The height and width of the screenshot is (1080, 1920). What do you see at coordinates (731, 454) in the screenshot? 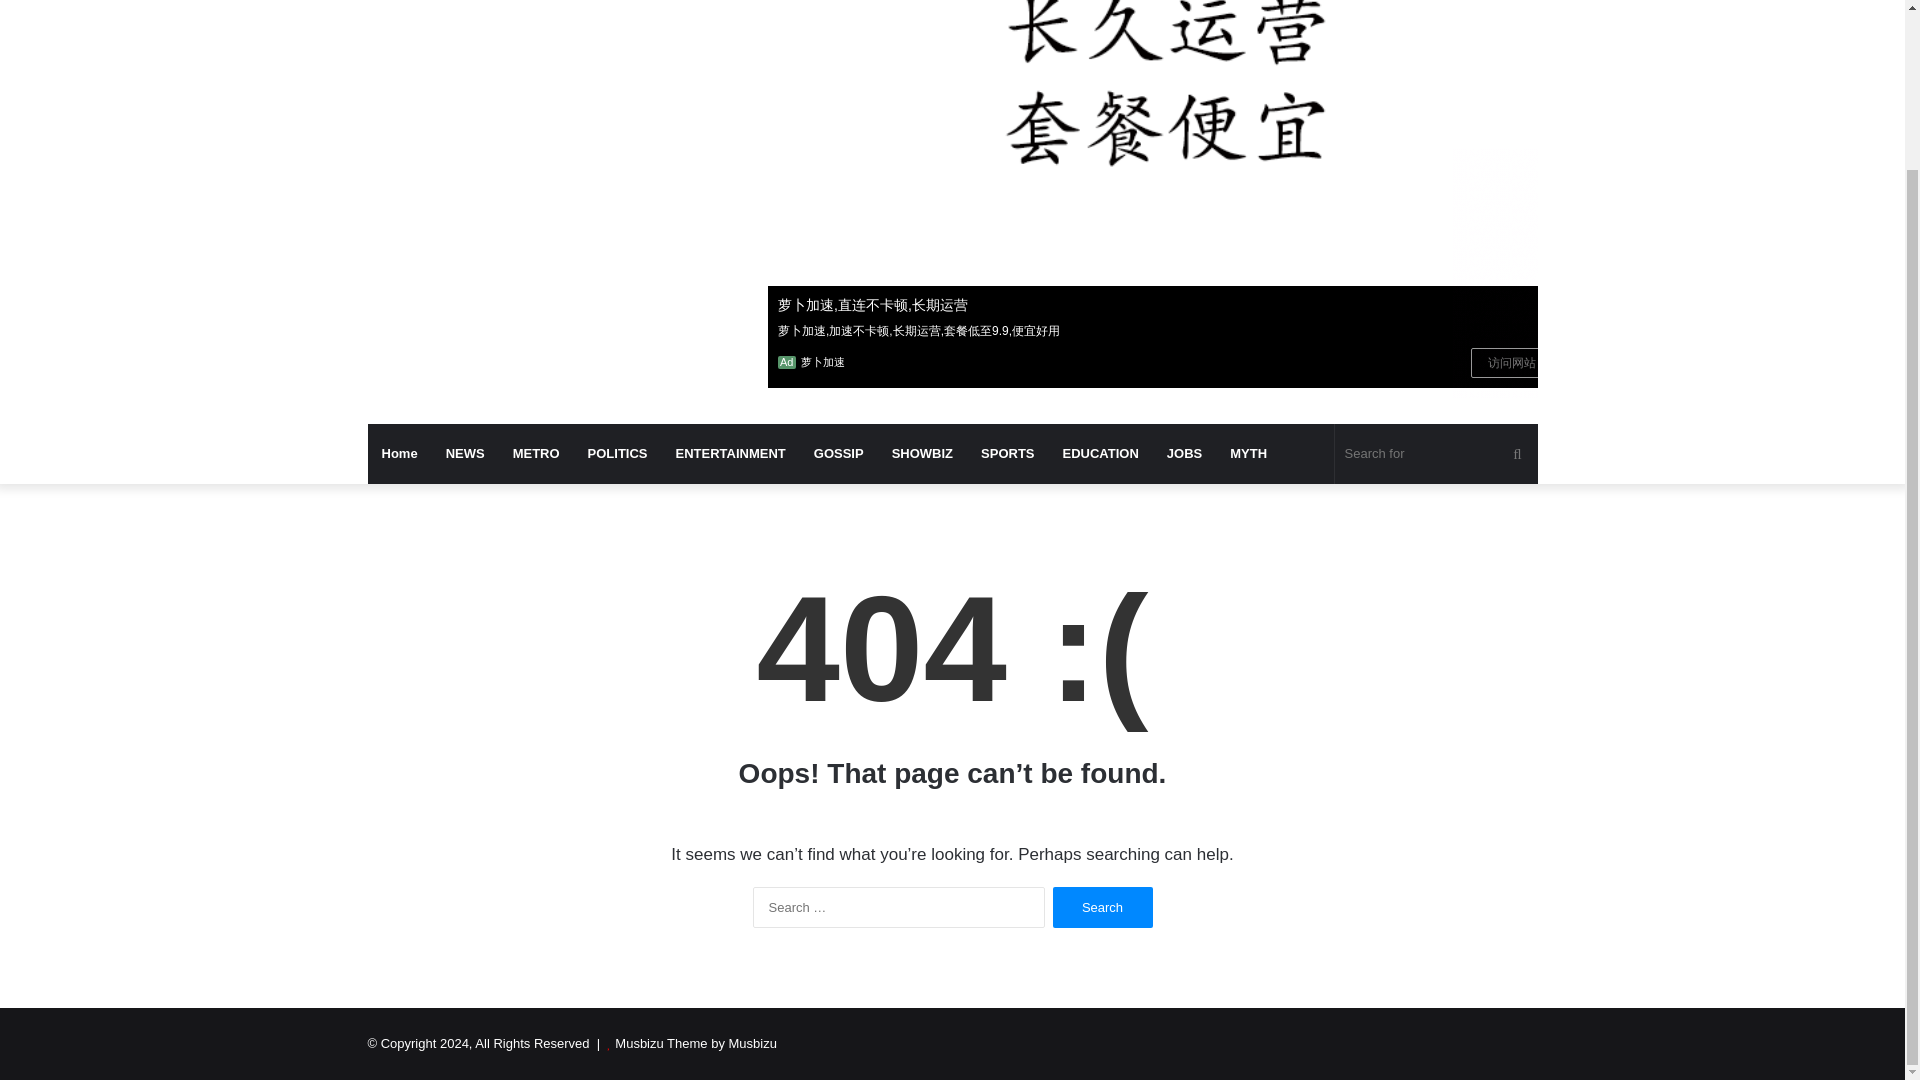
I see `ENTERTAINMENT` at bounding box center [731, 454].